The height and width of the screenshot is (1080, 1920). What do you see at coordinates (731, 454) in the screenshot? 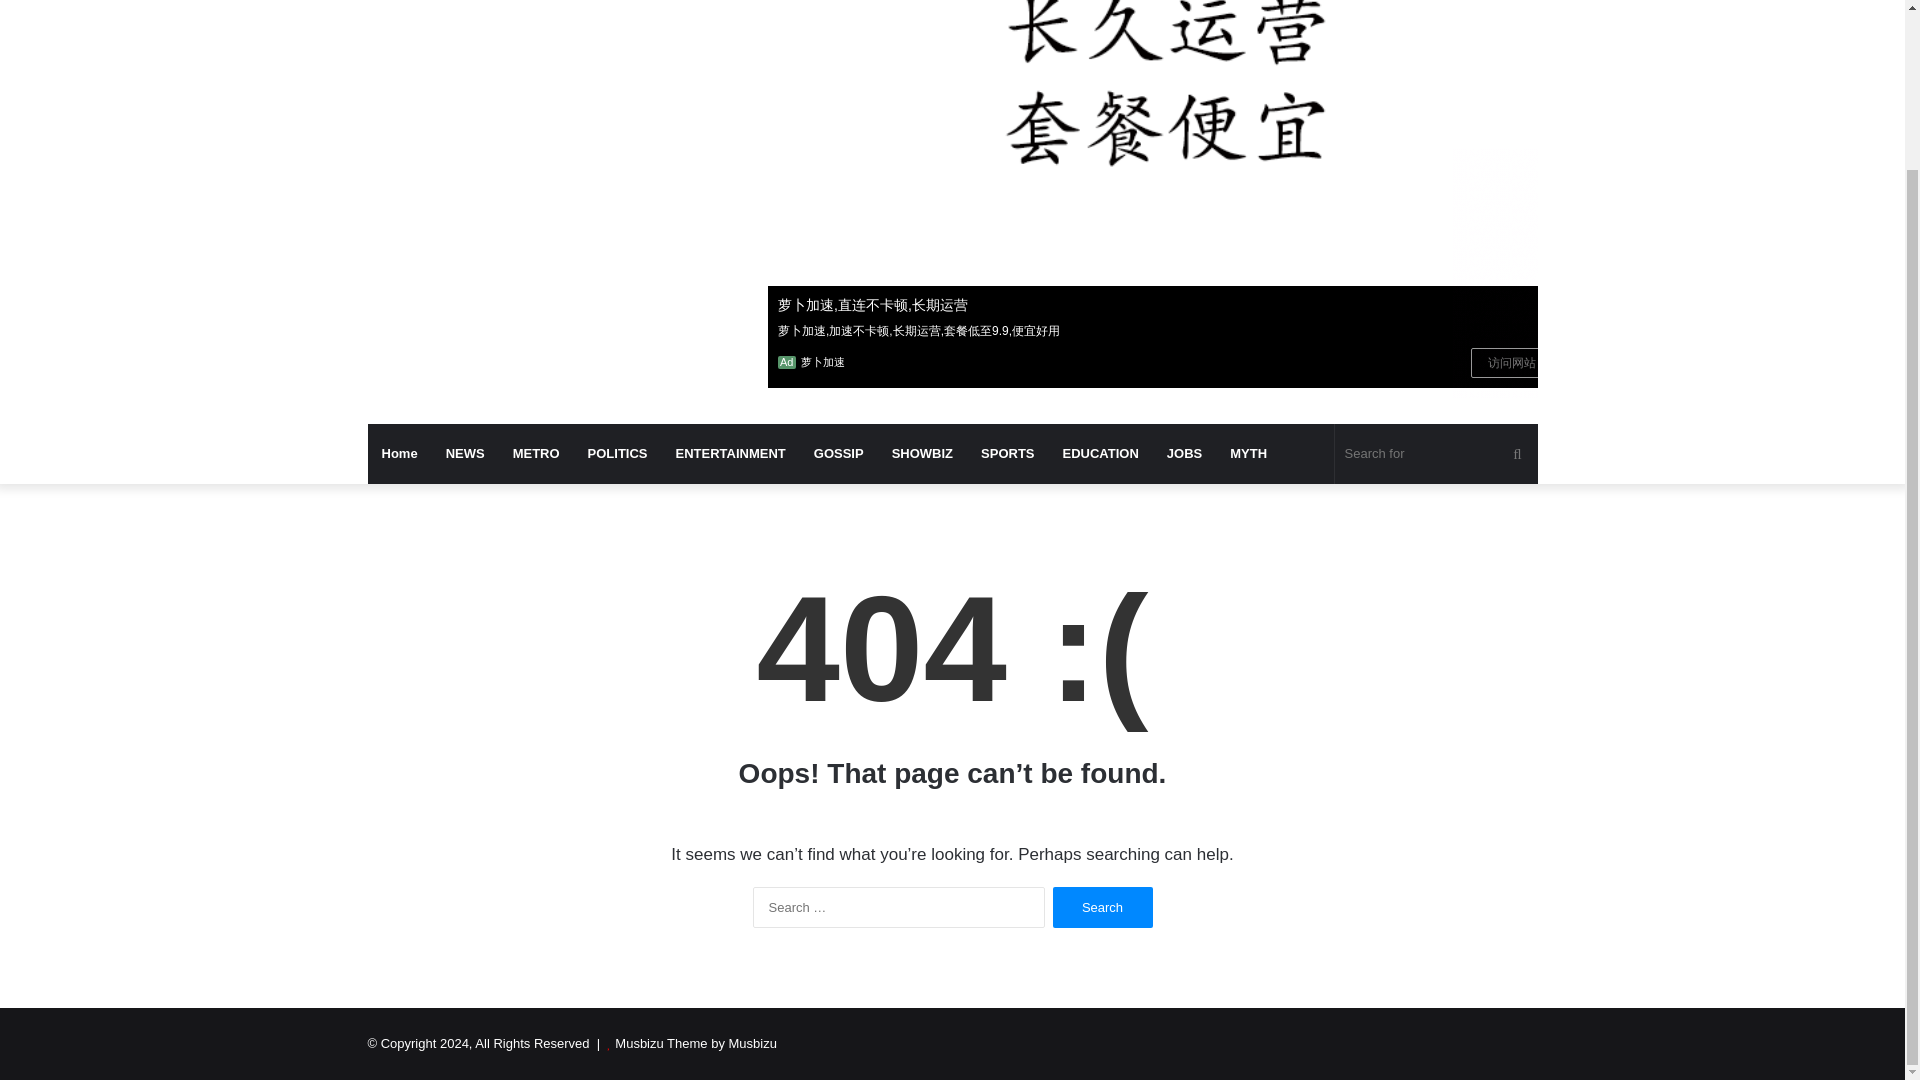
I see `ENTERTAINMENT` at bounding box center [731, 454].